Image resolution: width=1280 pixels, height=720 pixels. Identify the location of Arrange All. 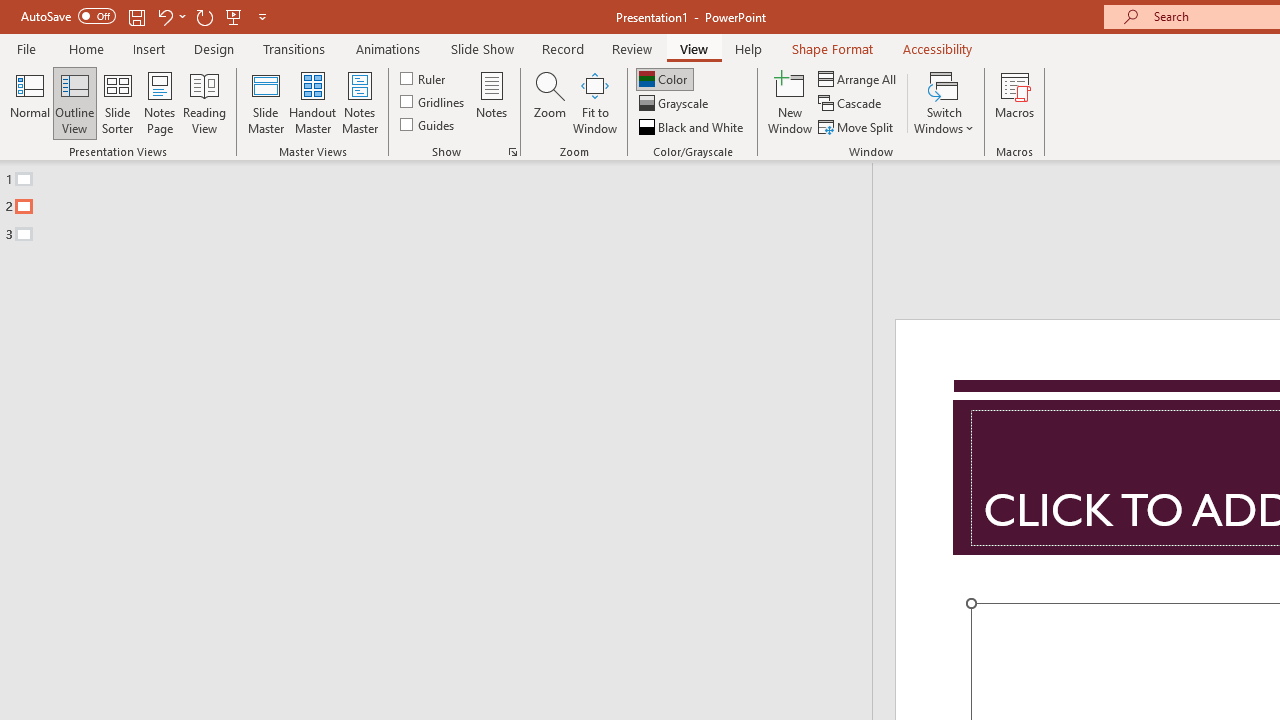
(858, 78).